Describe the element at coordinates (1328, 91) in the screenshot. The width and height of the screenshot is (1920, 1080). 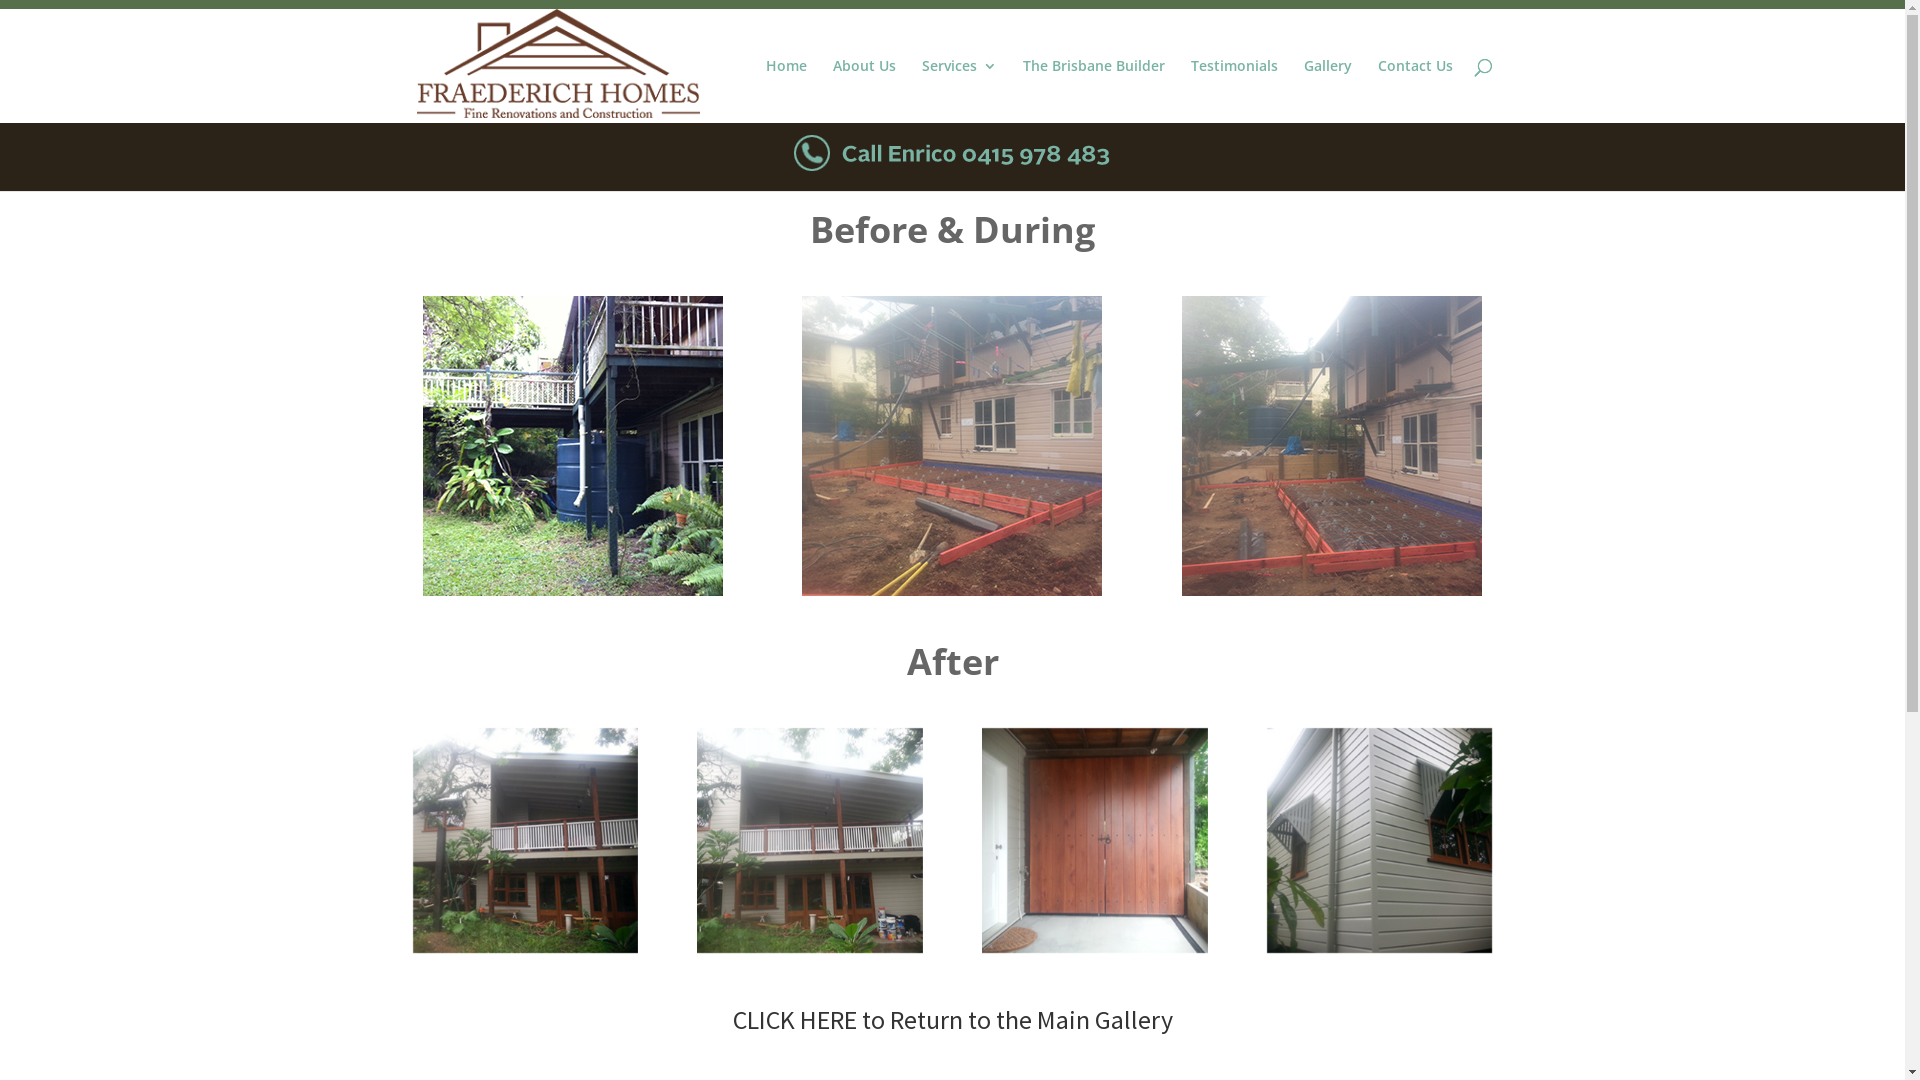
I see `Gallery` at that location.